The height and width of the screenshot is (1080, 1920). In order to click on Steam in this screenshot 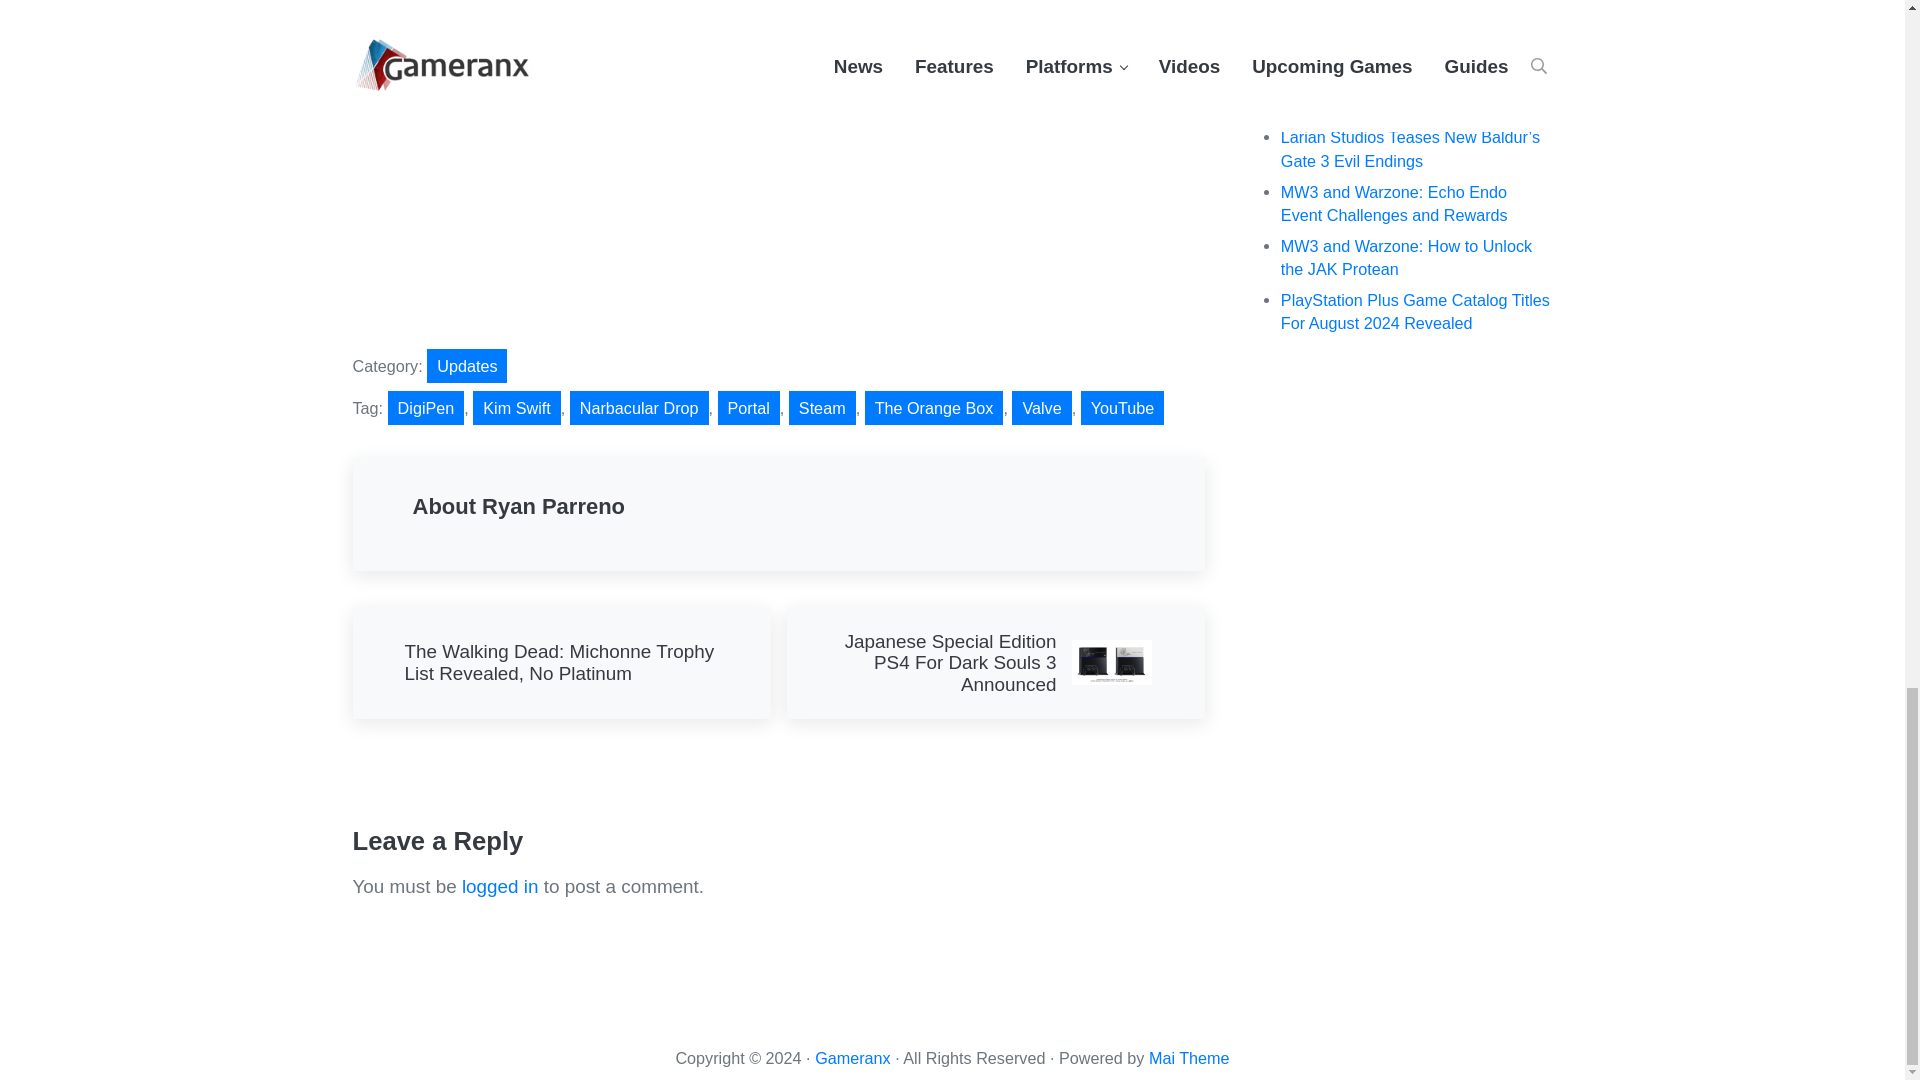, I will do `click(822, 408)`.